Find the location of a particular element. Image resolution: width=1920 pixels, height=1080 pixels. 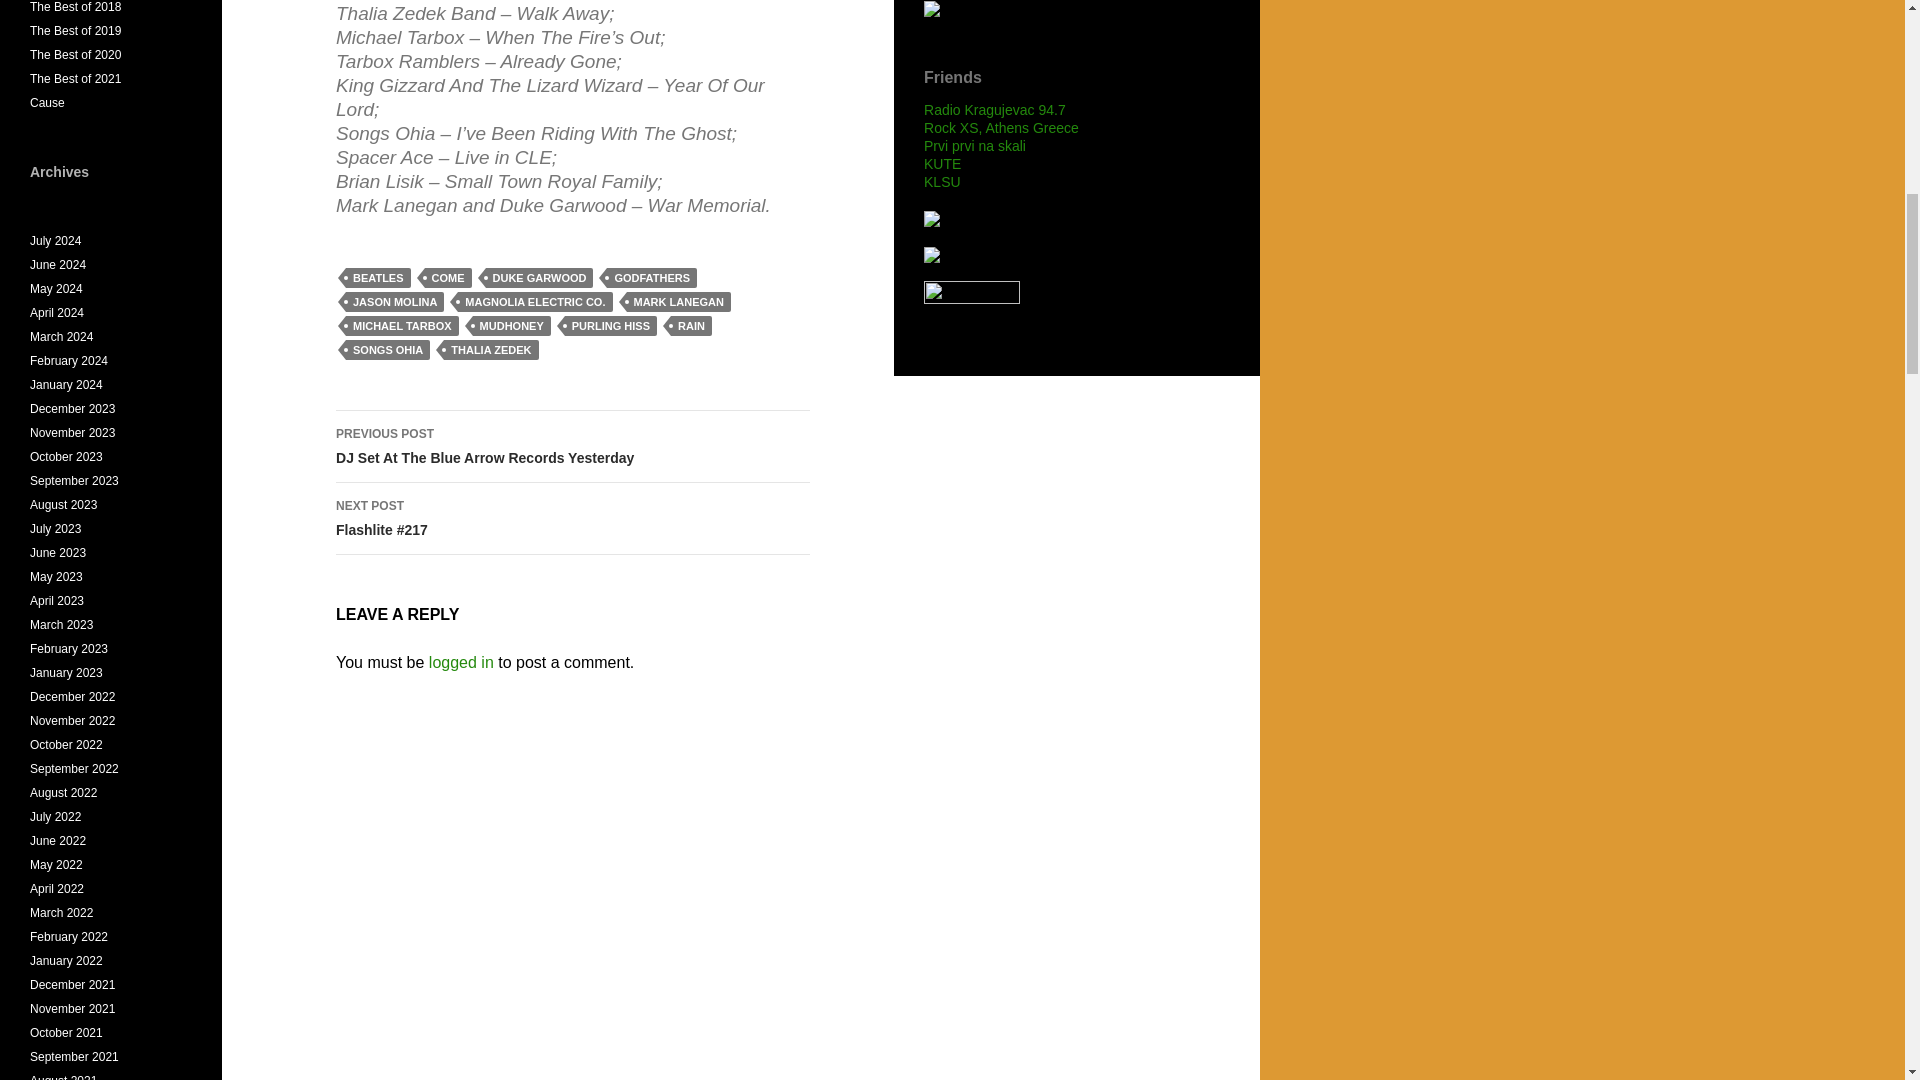

MICHAEL TARBOX is located at coordinates (402, 326).